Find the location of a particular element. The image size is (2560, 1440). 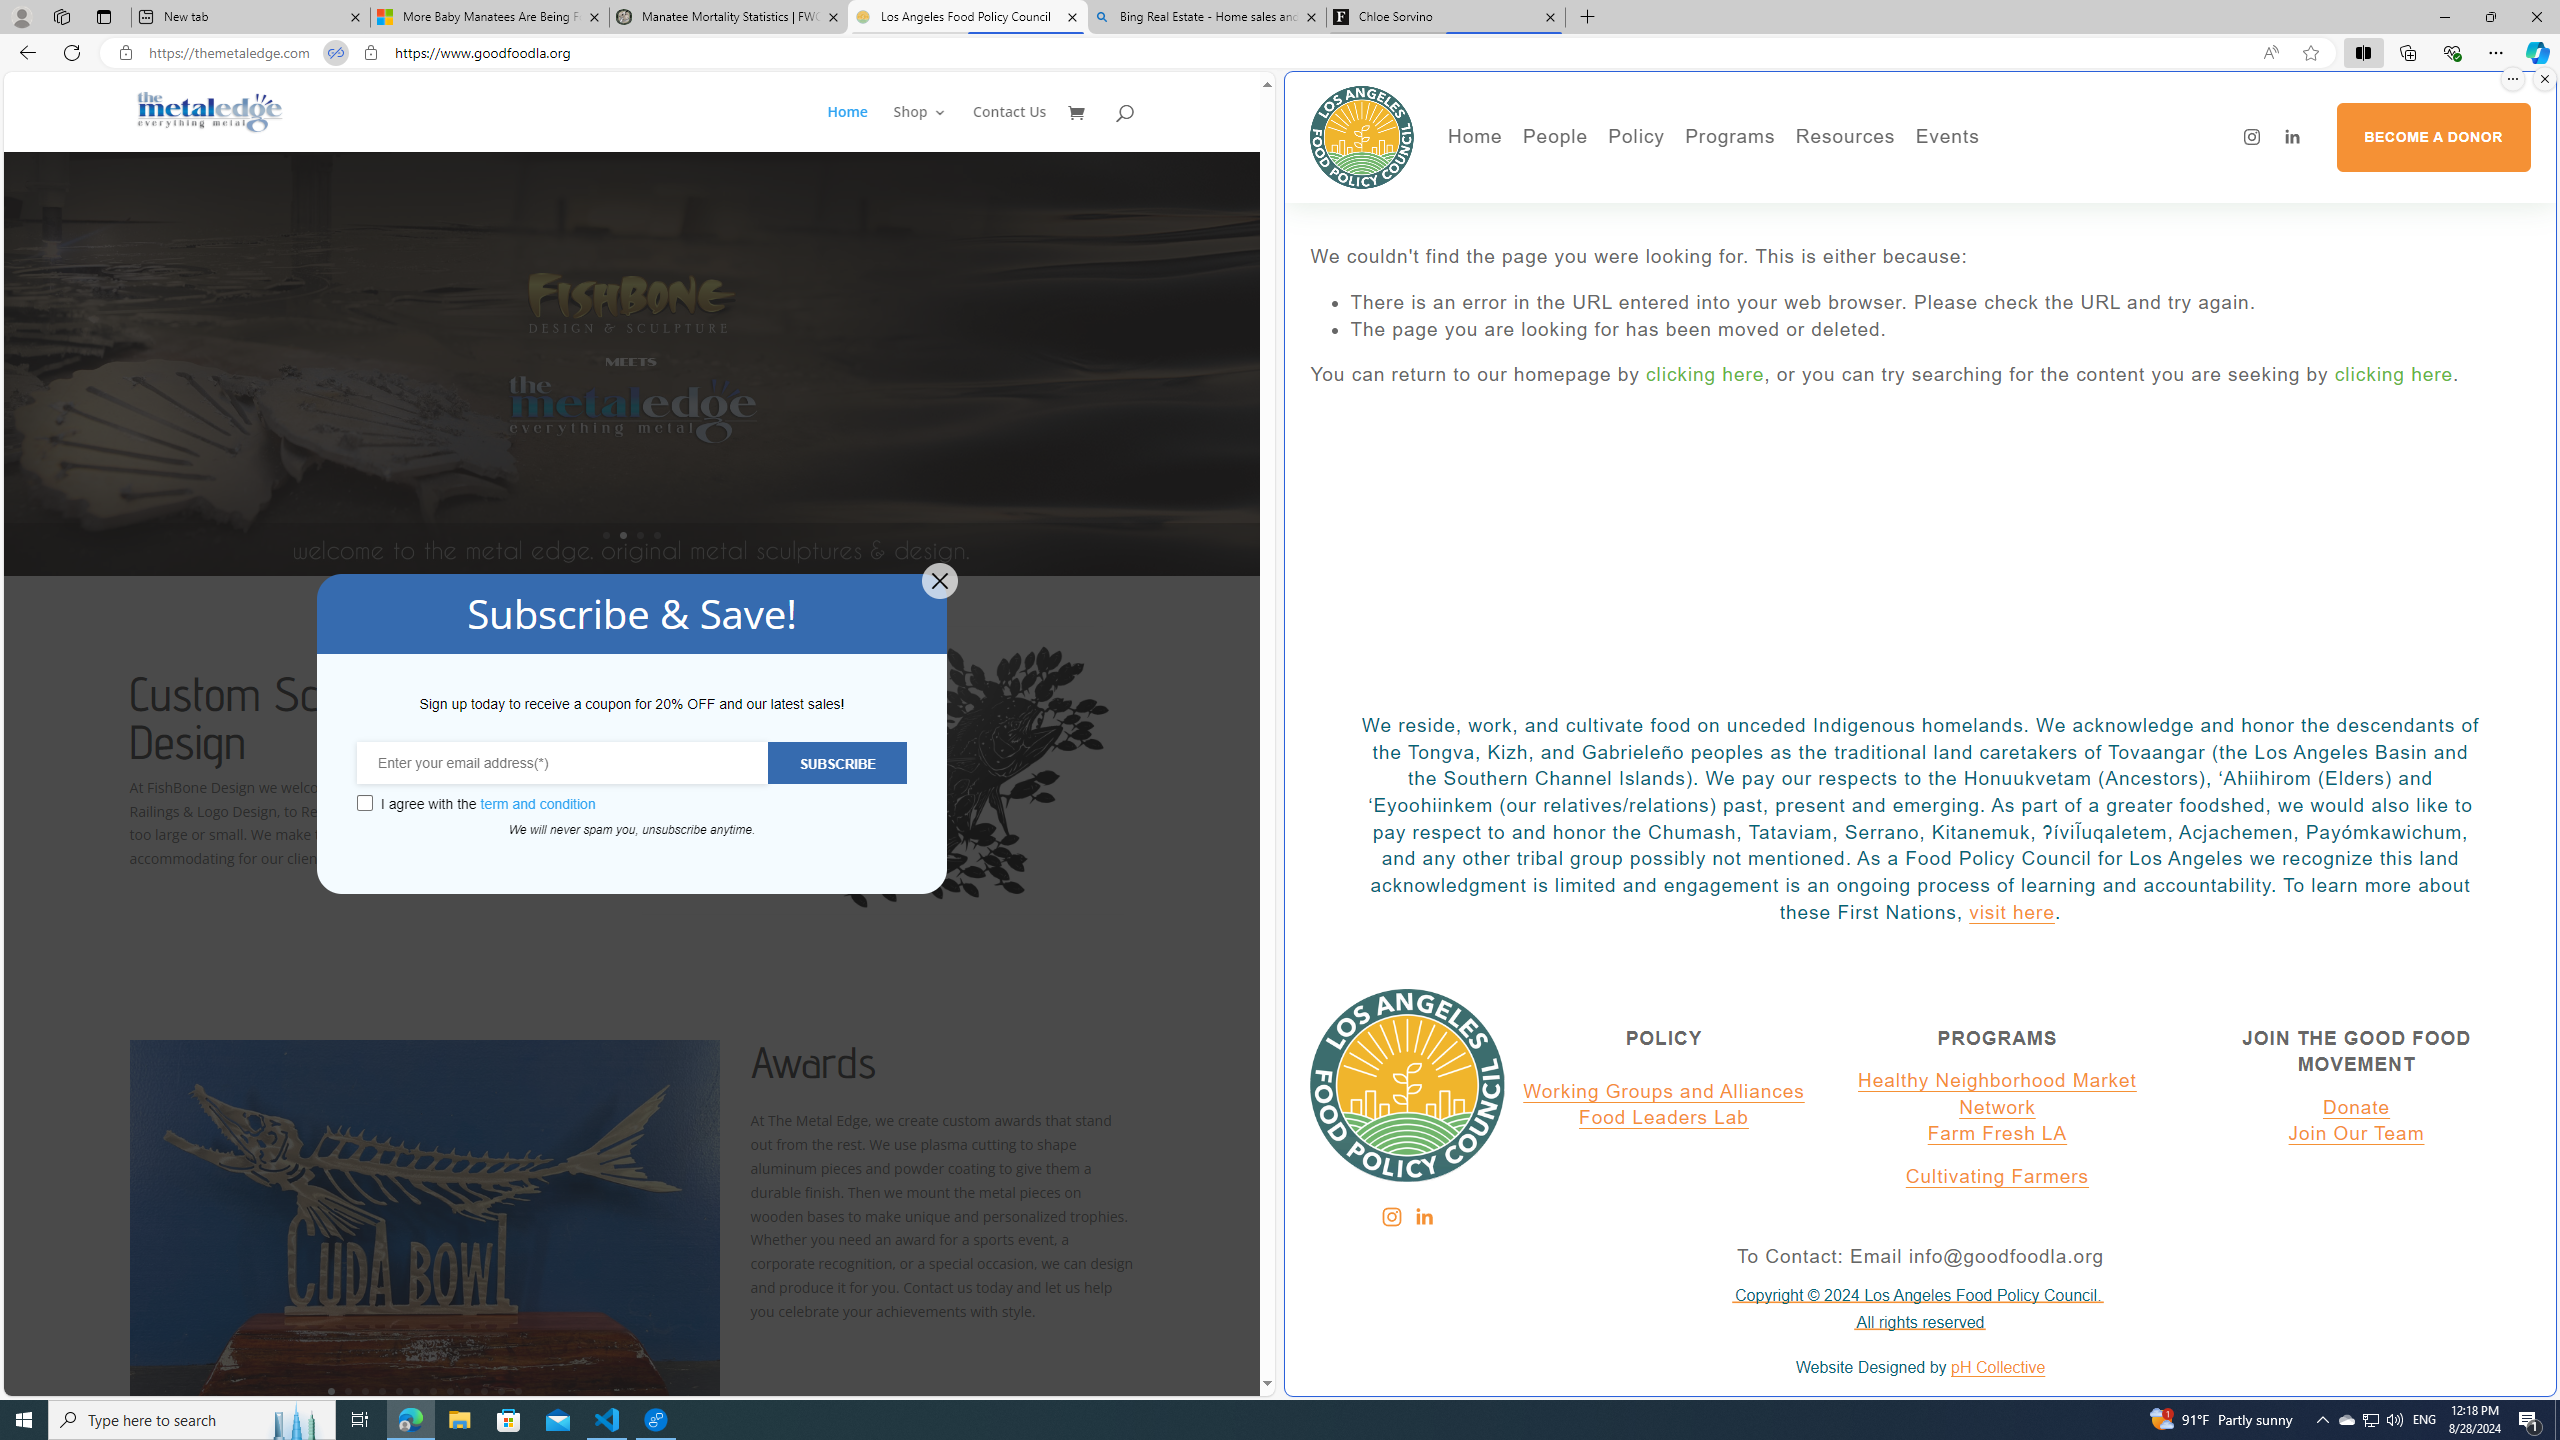

11 is located at coordinates (502, 1390).